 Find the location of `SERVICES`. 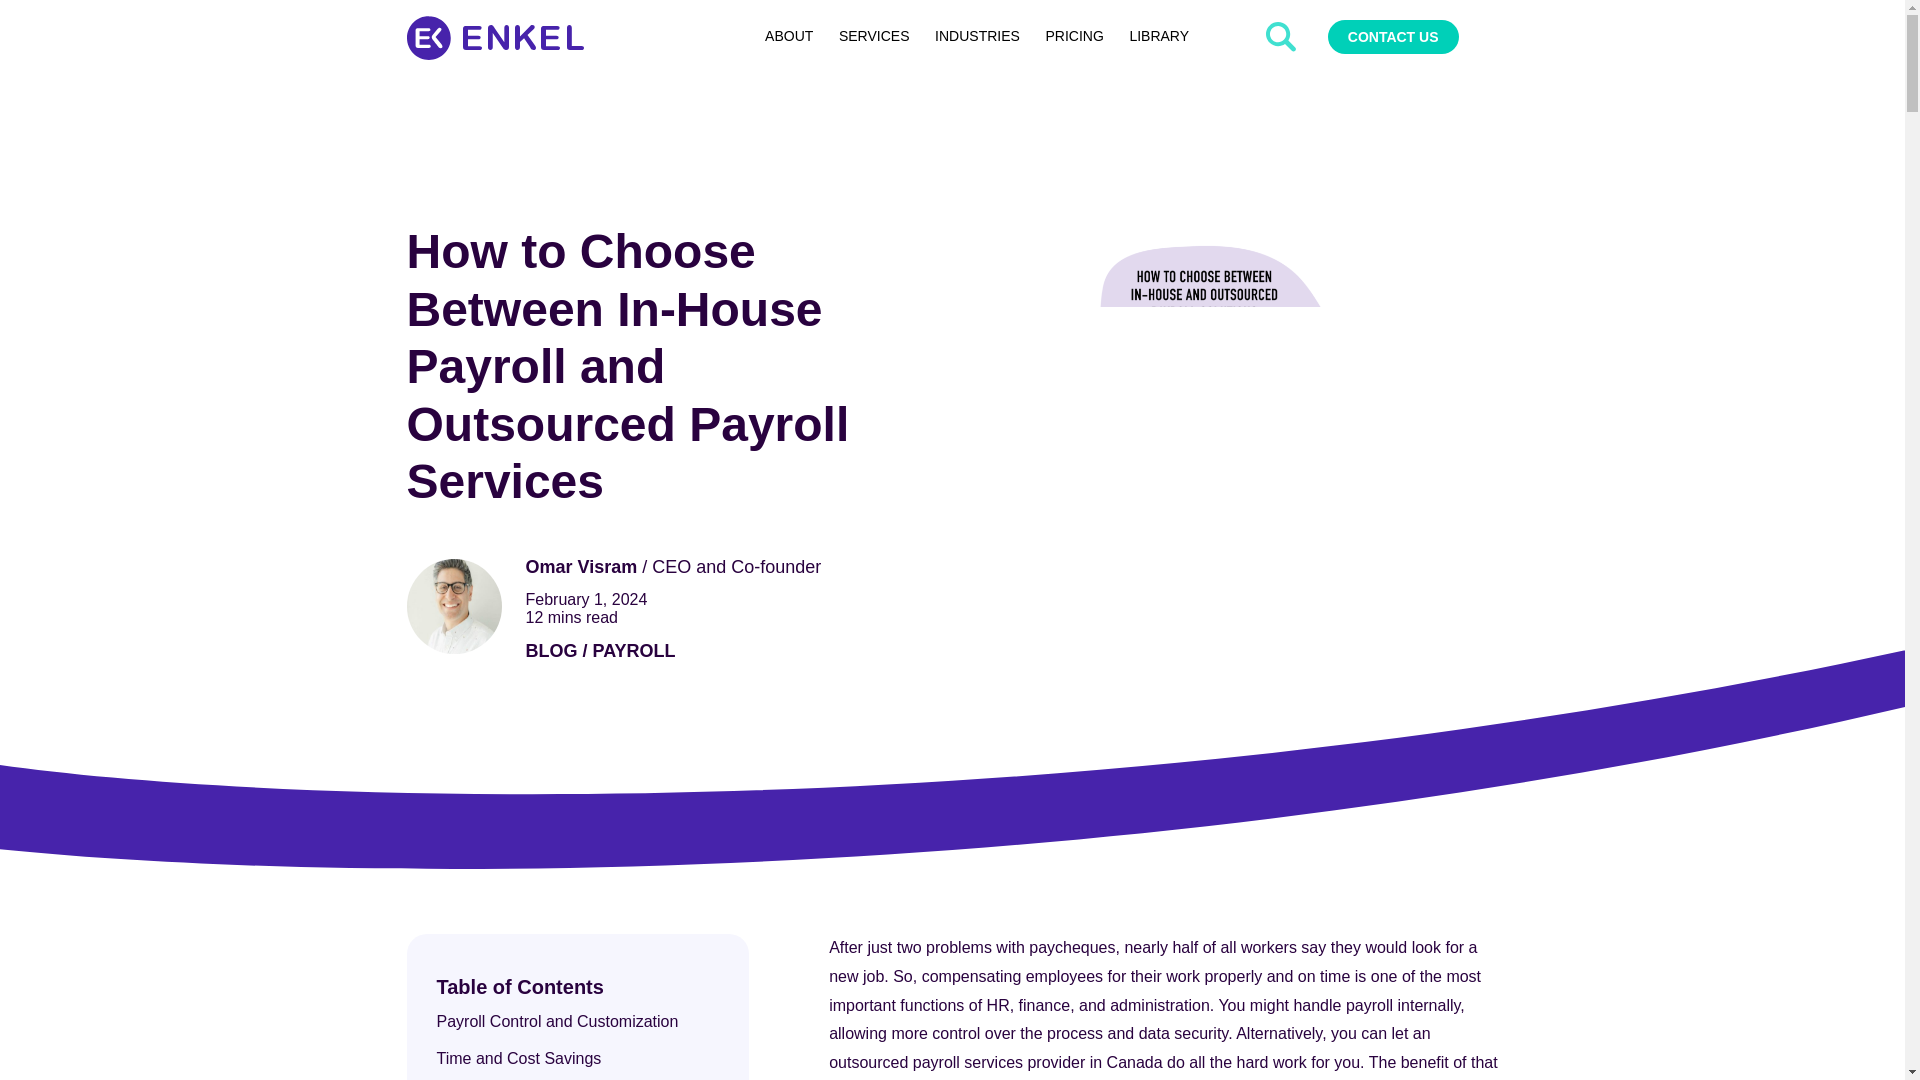

SERVICES is located at coordinates (873, 36).